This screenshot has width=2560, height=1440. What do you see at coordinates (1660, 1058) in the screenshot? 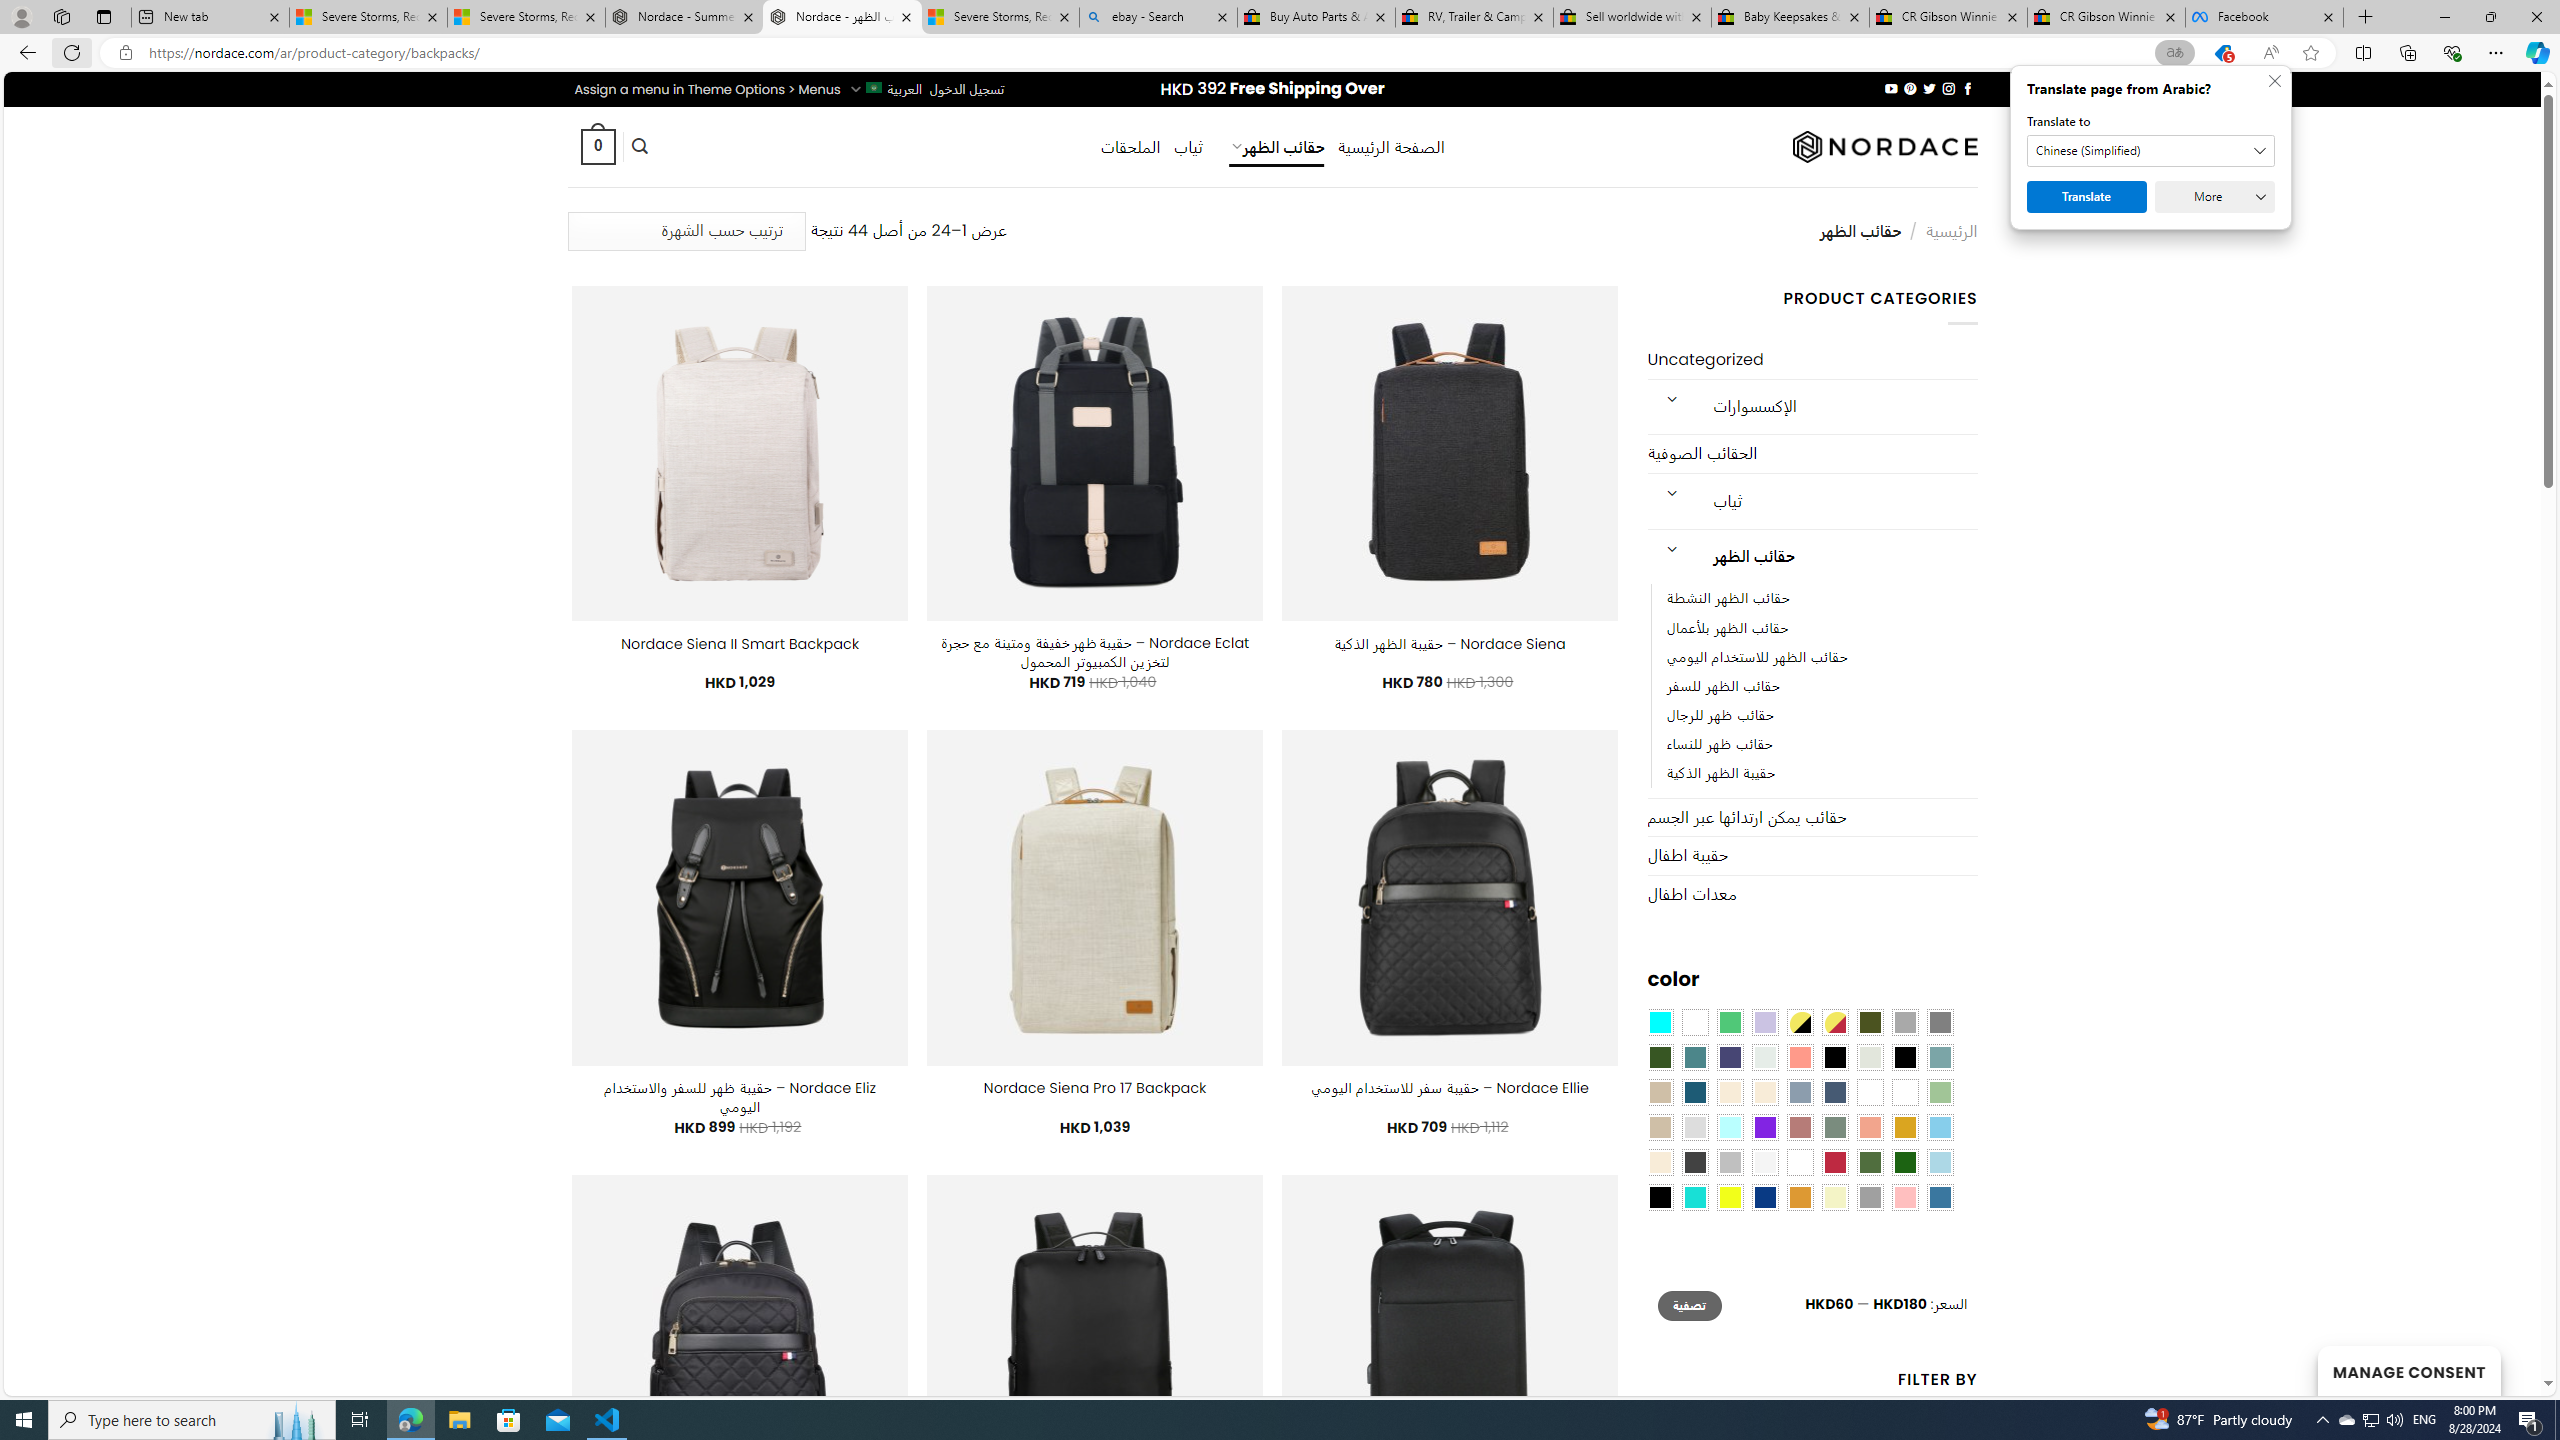
I see `Forest` at bounding box center [1660, 1058].